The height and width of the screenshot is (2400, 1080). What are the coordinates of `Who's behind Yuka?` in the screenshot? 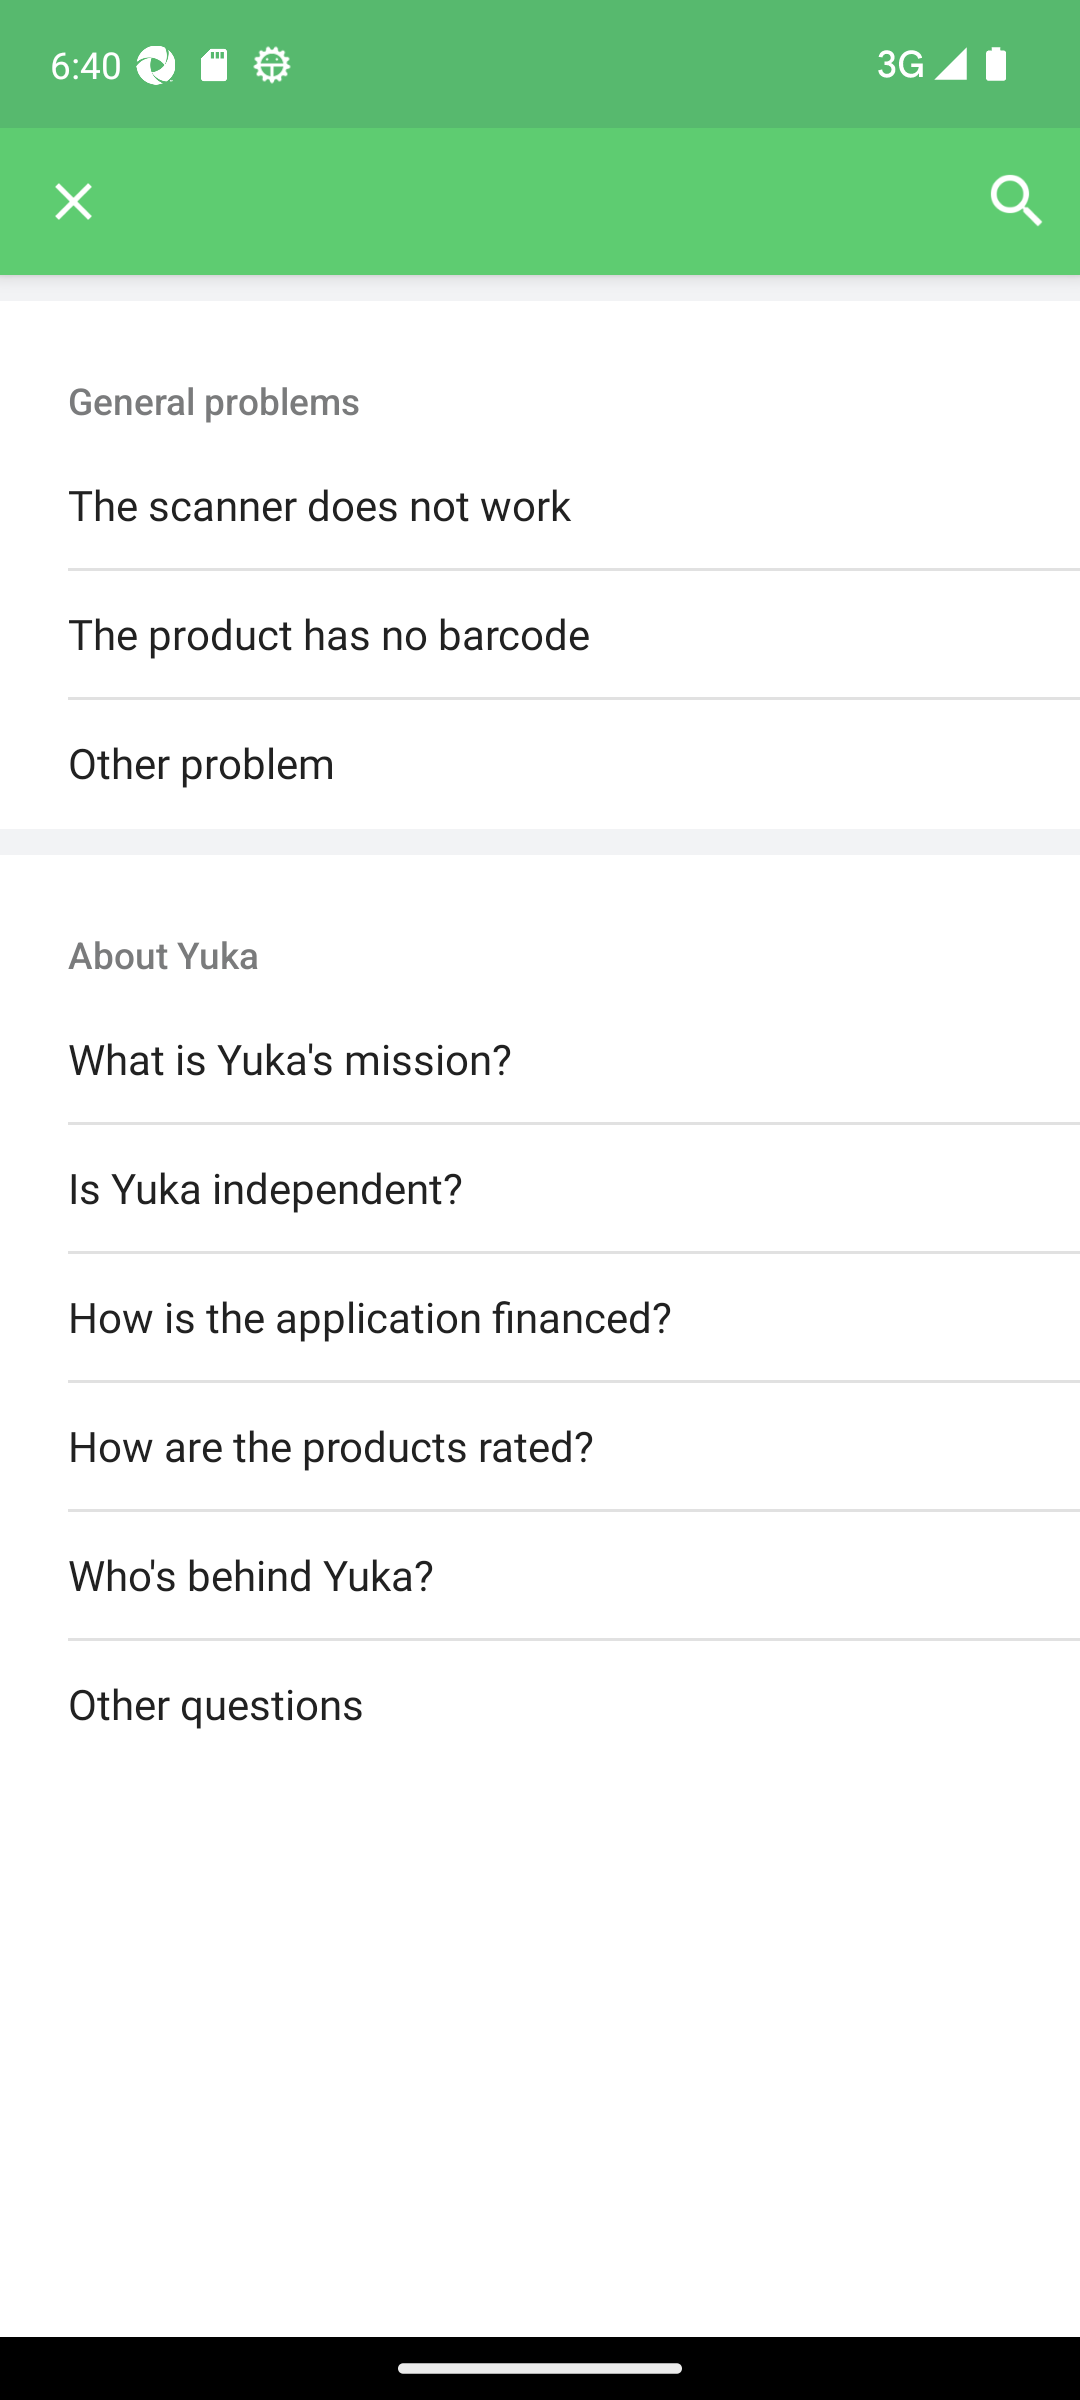 It's located at (540, 1576).